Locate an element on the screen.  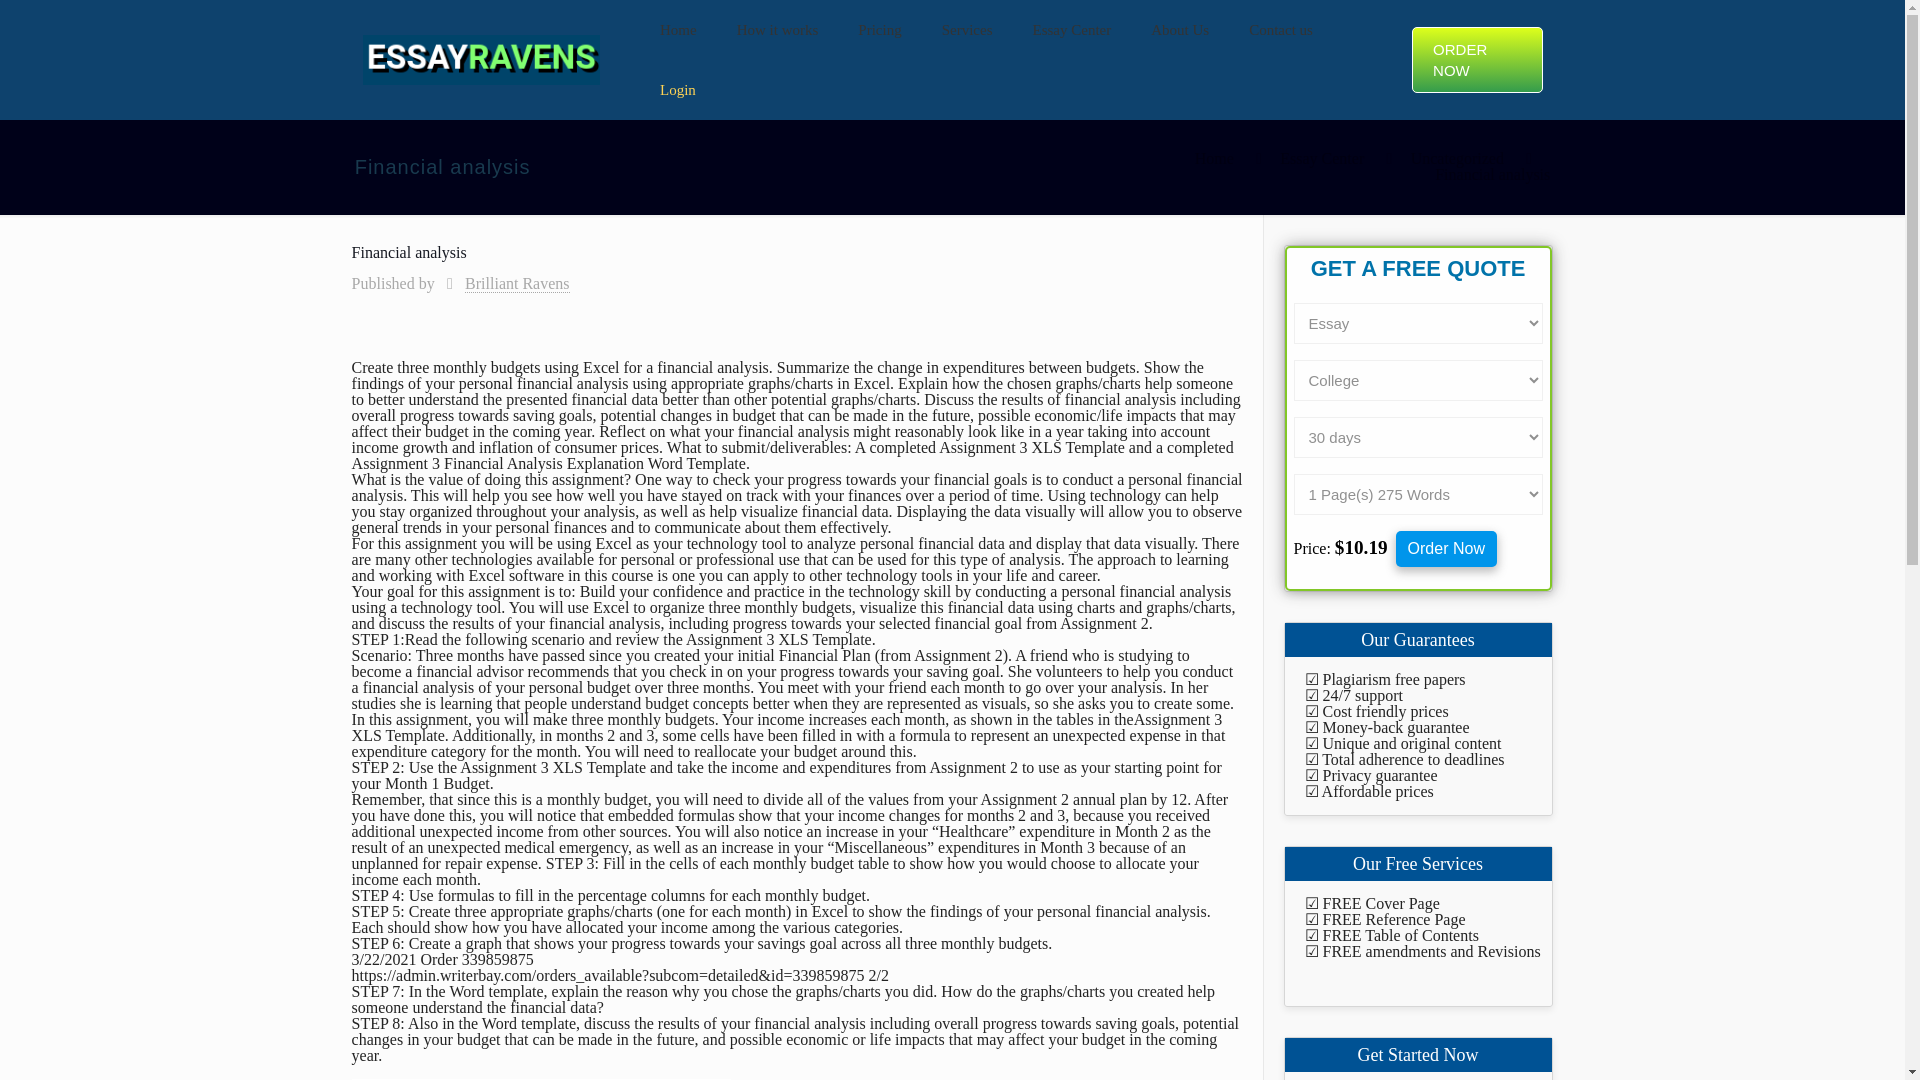
Home is located at coordinates (678, 30).